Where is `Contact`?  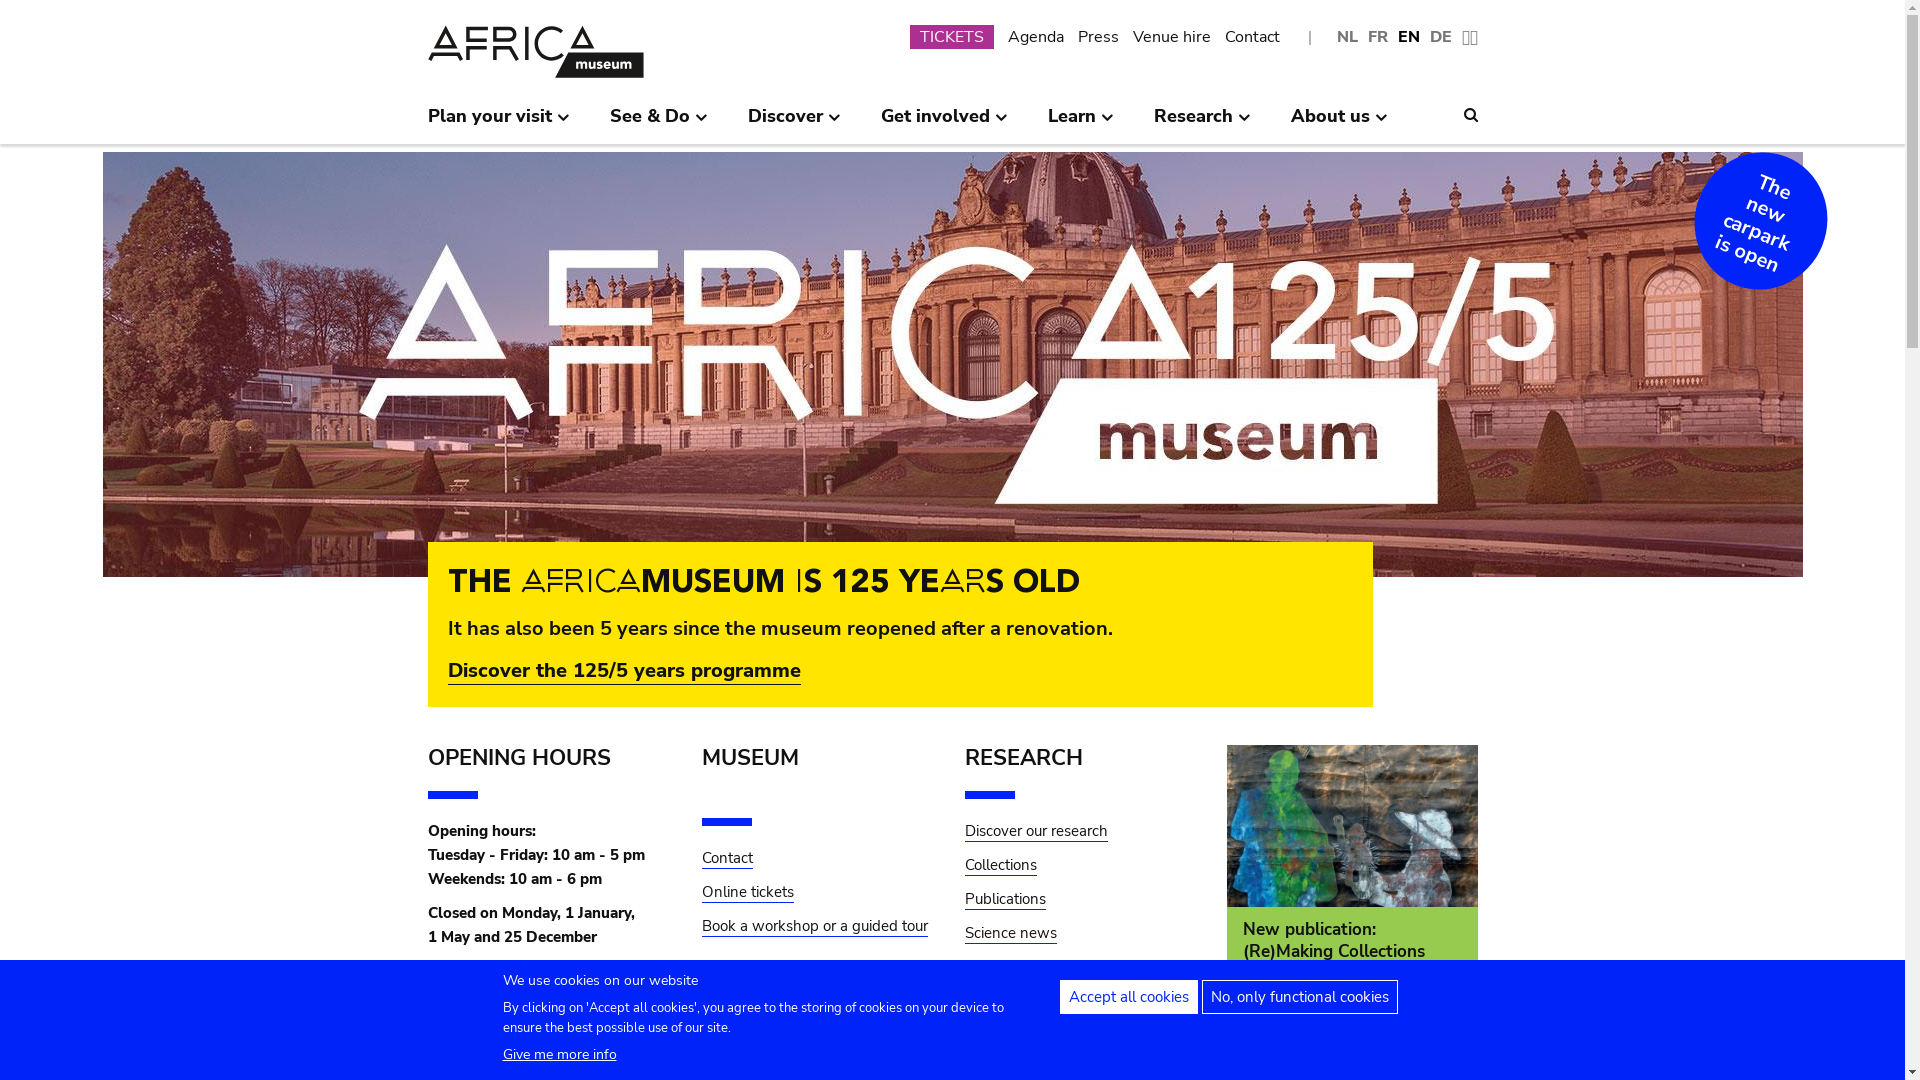
Contact is located at coordinates (1252, 37).